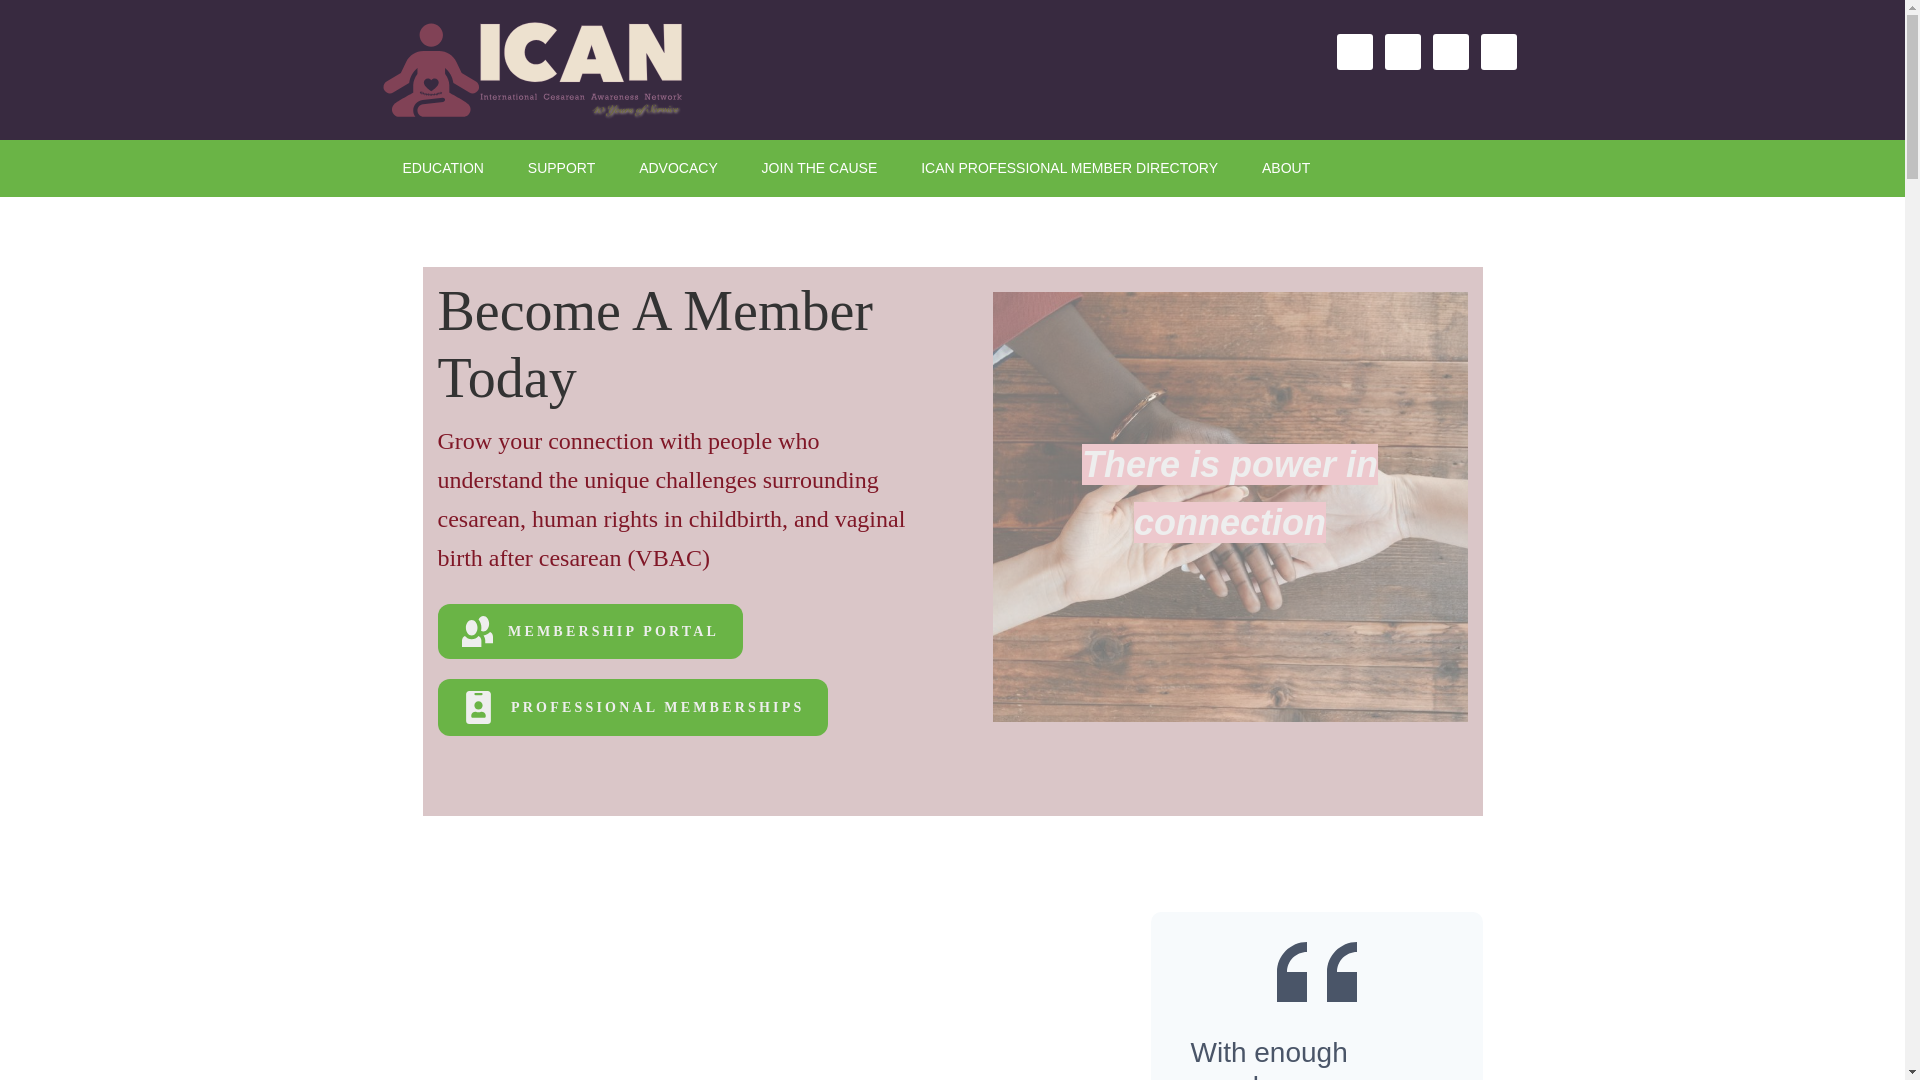 The image size is (1920, 1080). Describe the element at coordinates (442, 168) in the screenshot. I see `EDUCATION` at that location.